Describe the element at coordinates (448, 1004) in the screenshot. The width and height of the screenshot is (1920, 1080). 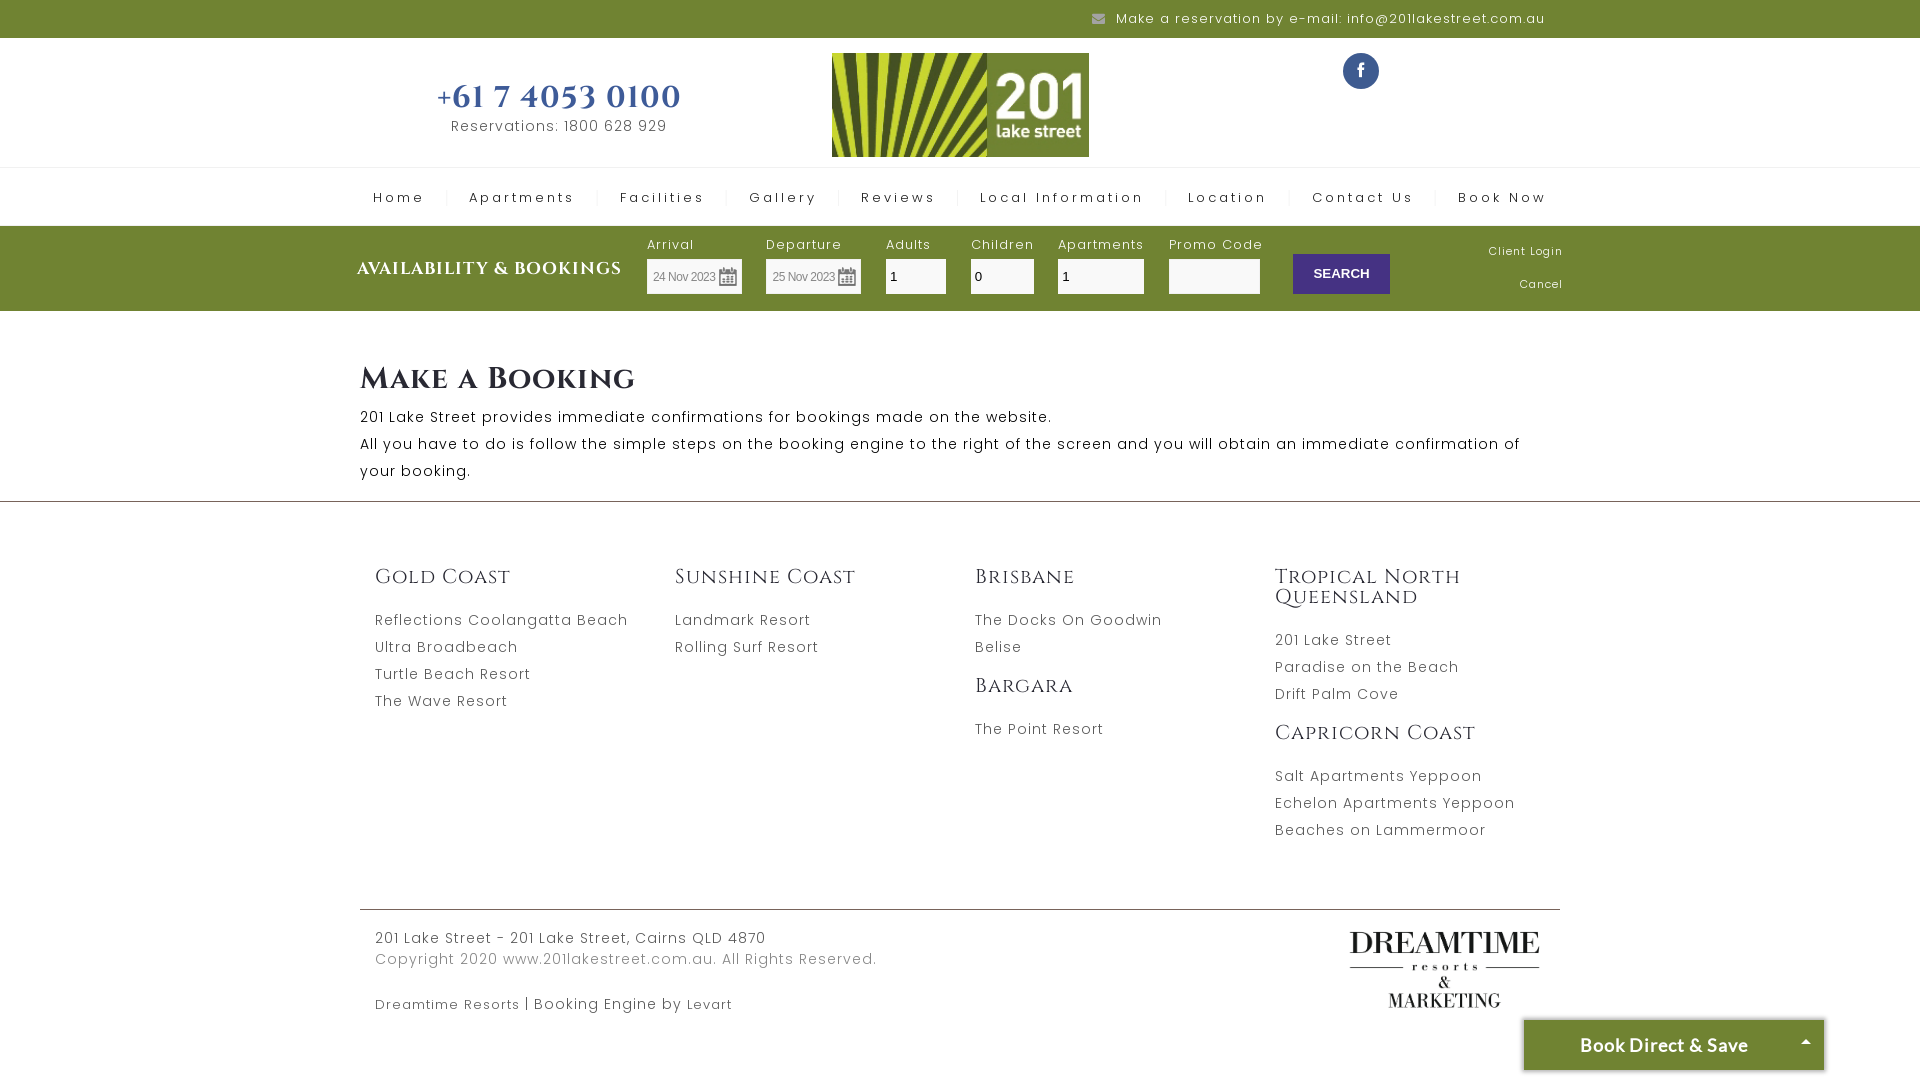
I see `Dreamtime Resorts` at that location.